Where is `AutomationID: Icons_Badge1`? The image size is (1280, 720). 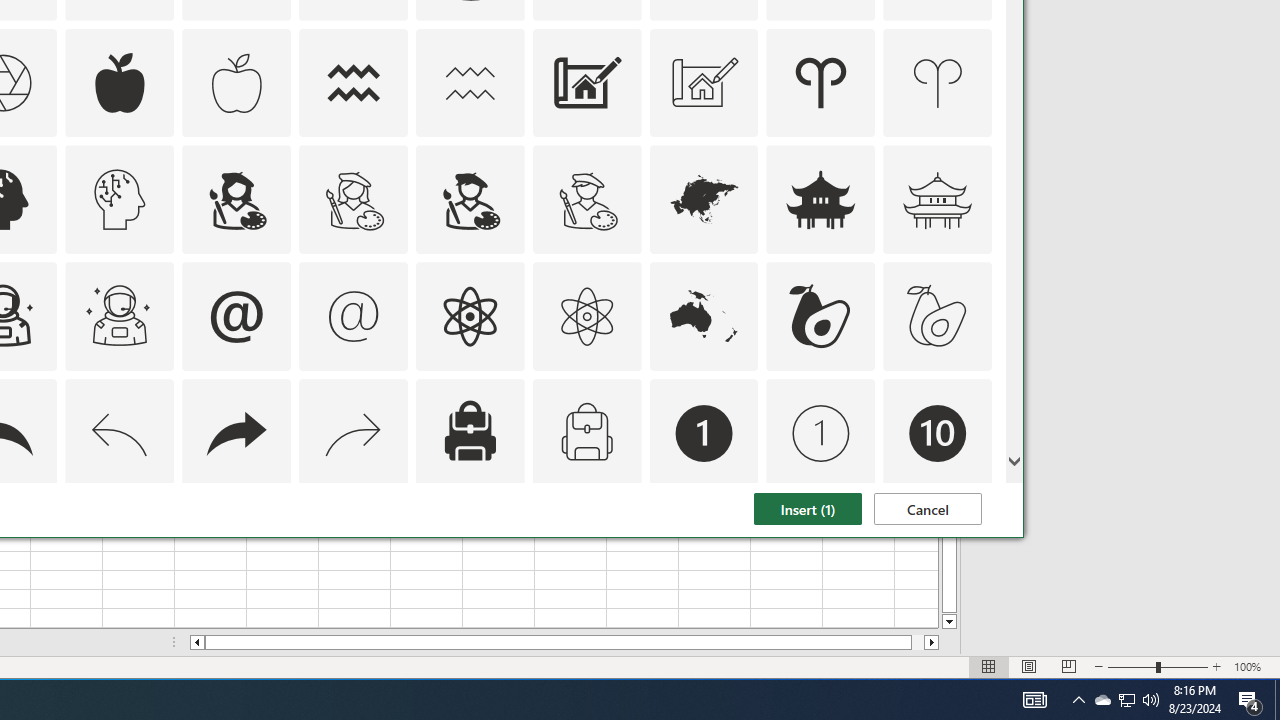
AutomationID: Icons_Badge1 is located at coordinates (120, 434).